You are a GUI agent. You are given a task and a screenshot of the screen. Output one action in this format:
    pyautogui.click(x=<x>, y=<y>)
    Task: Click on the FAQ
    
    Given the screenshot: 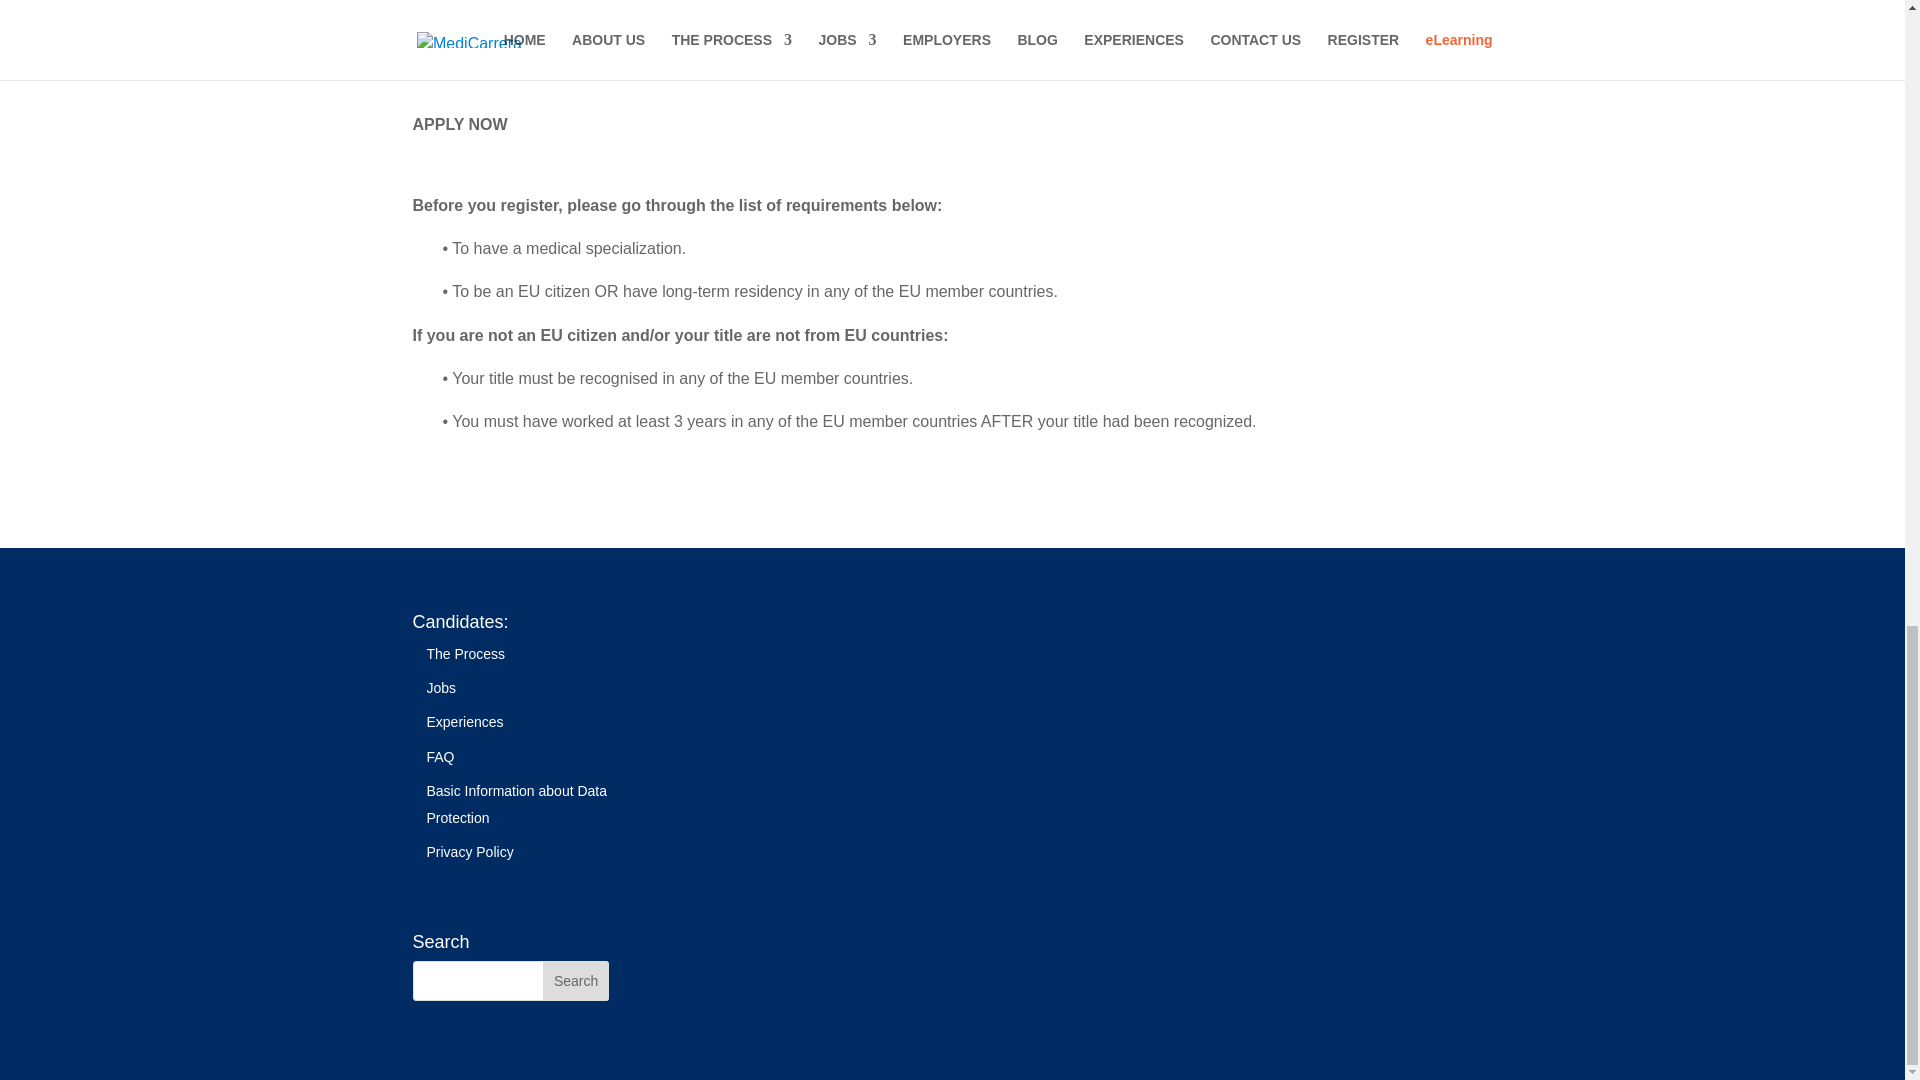 What is the action you would take?
    pyautogui.click(x=440, y=756)
    